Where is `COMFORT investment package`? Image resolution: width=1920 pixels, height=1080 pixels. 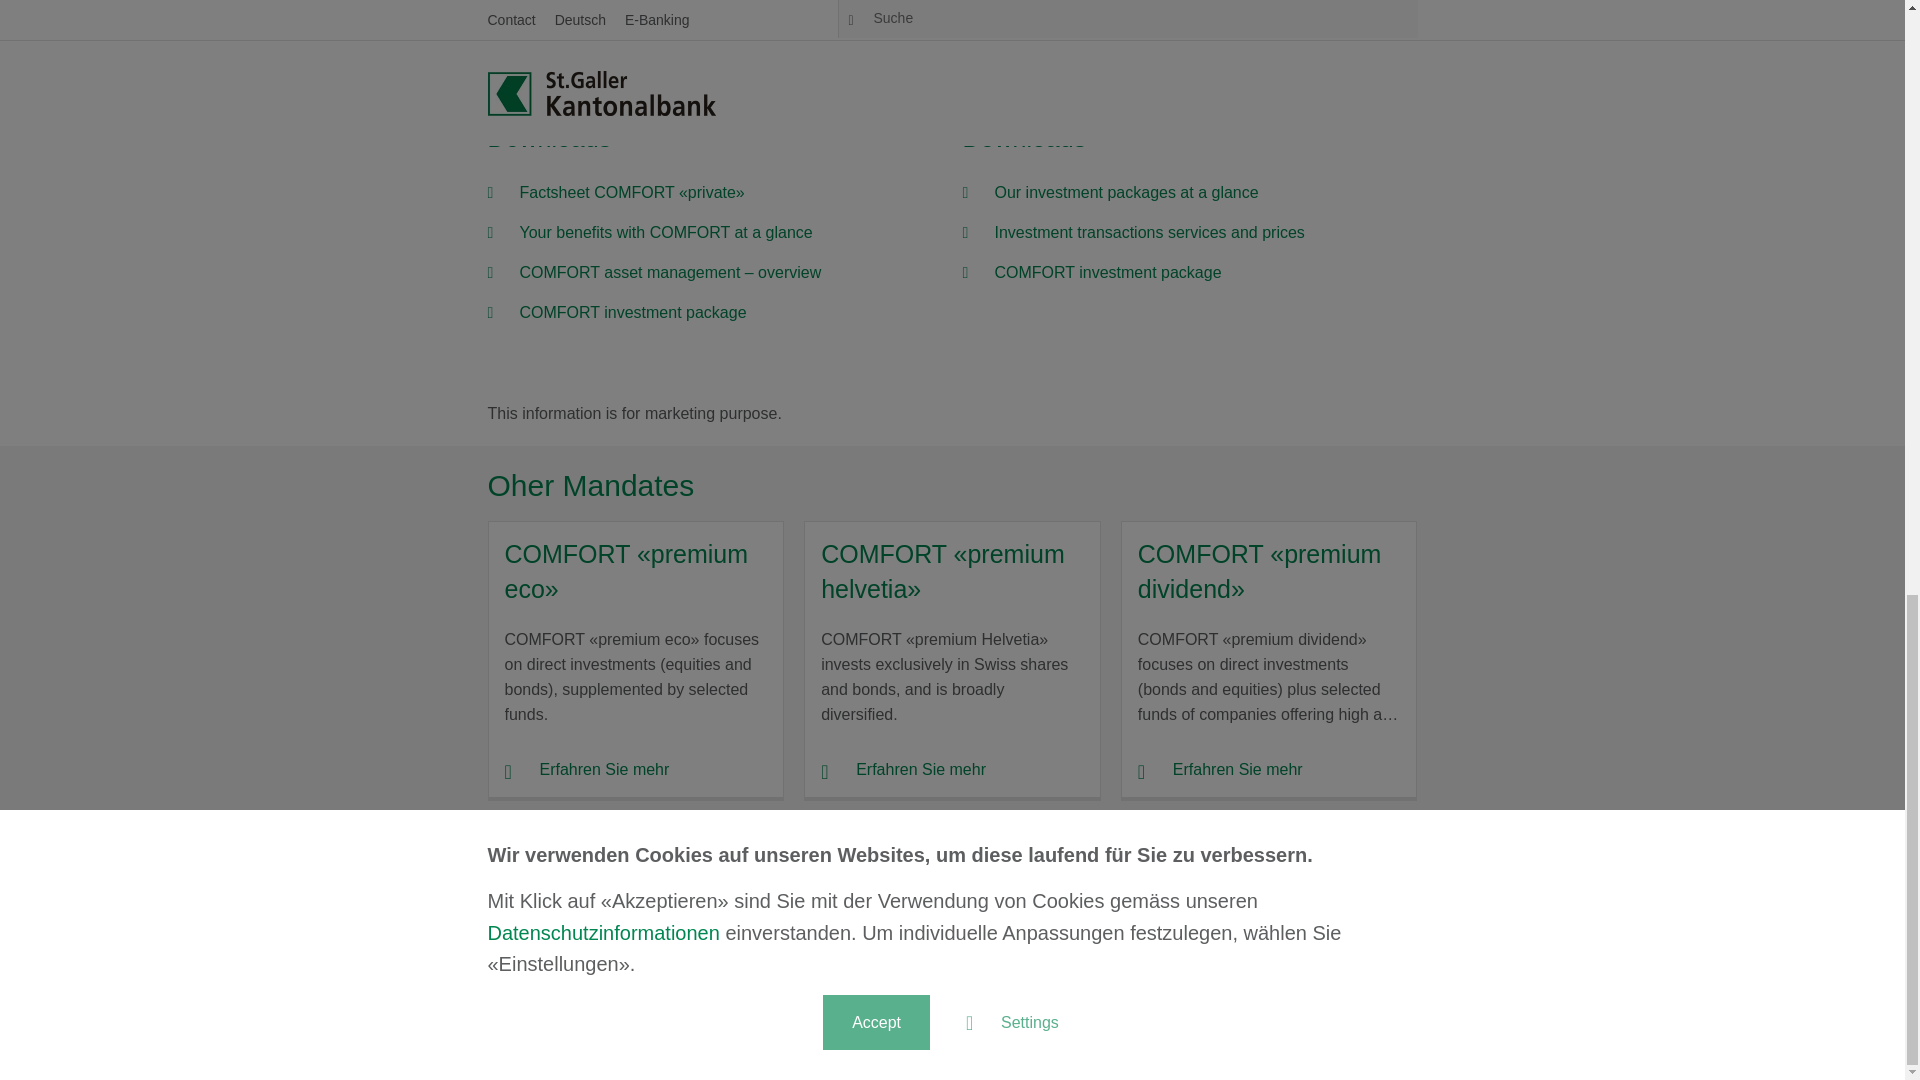
COMFORT investment package is located at coordinates (633, 312).